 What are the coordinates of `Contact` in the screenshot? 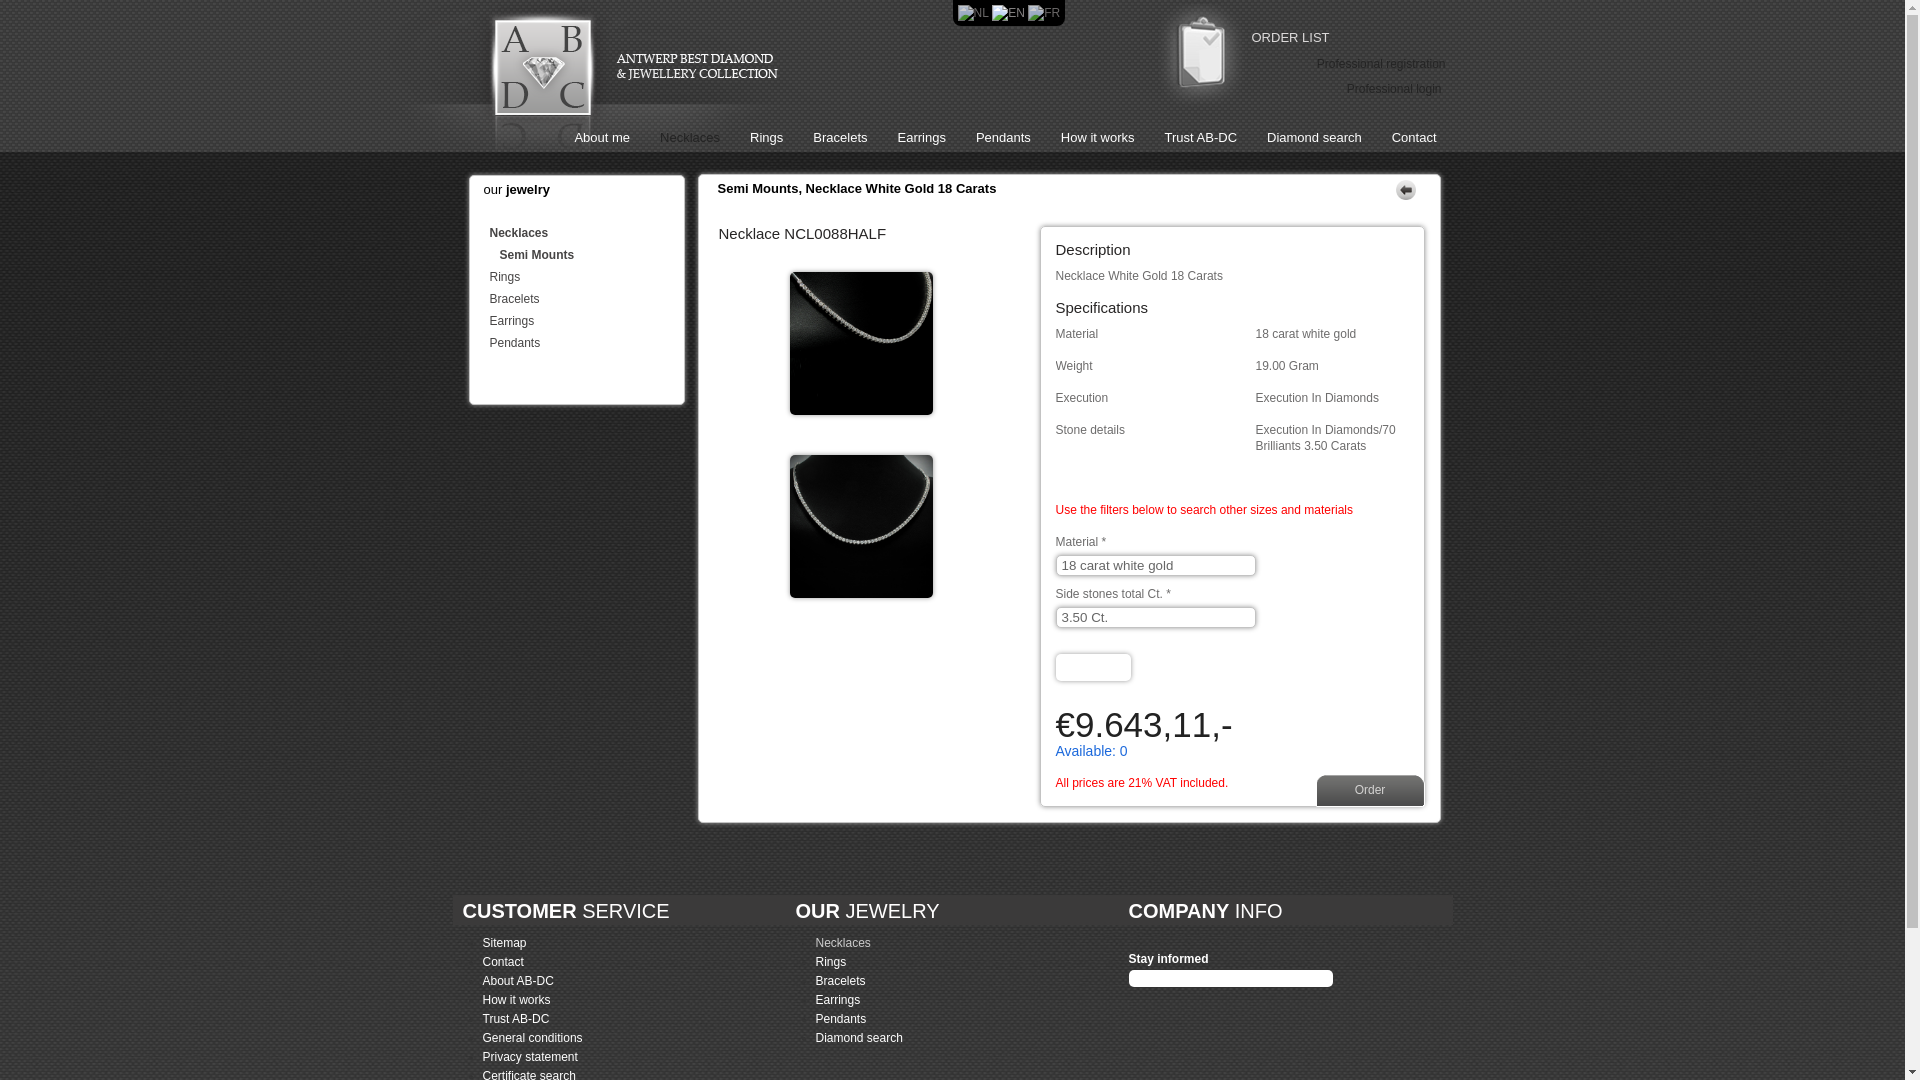 It's located at (602, 962).